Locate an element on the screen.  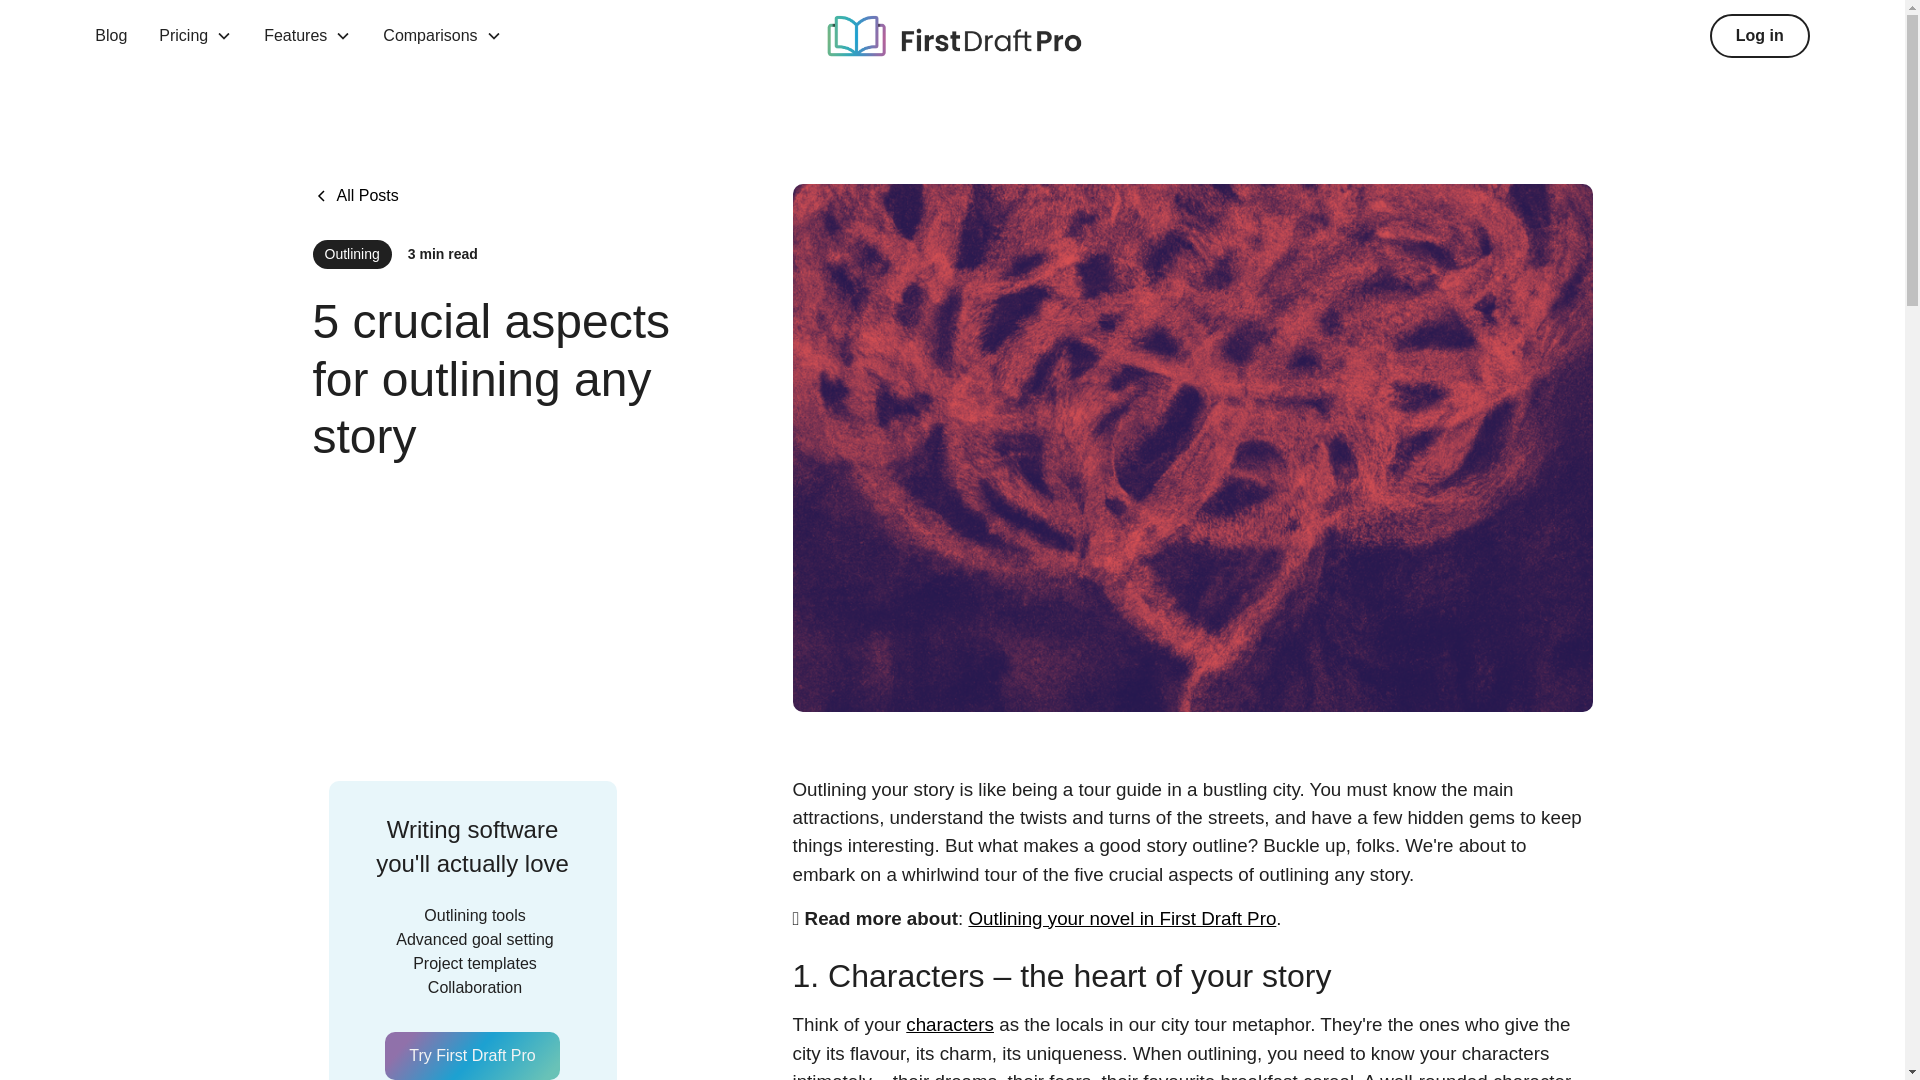
Log in is located at coordinates (1760, 36).